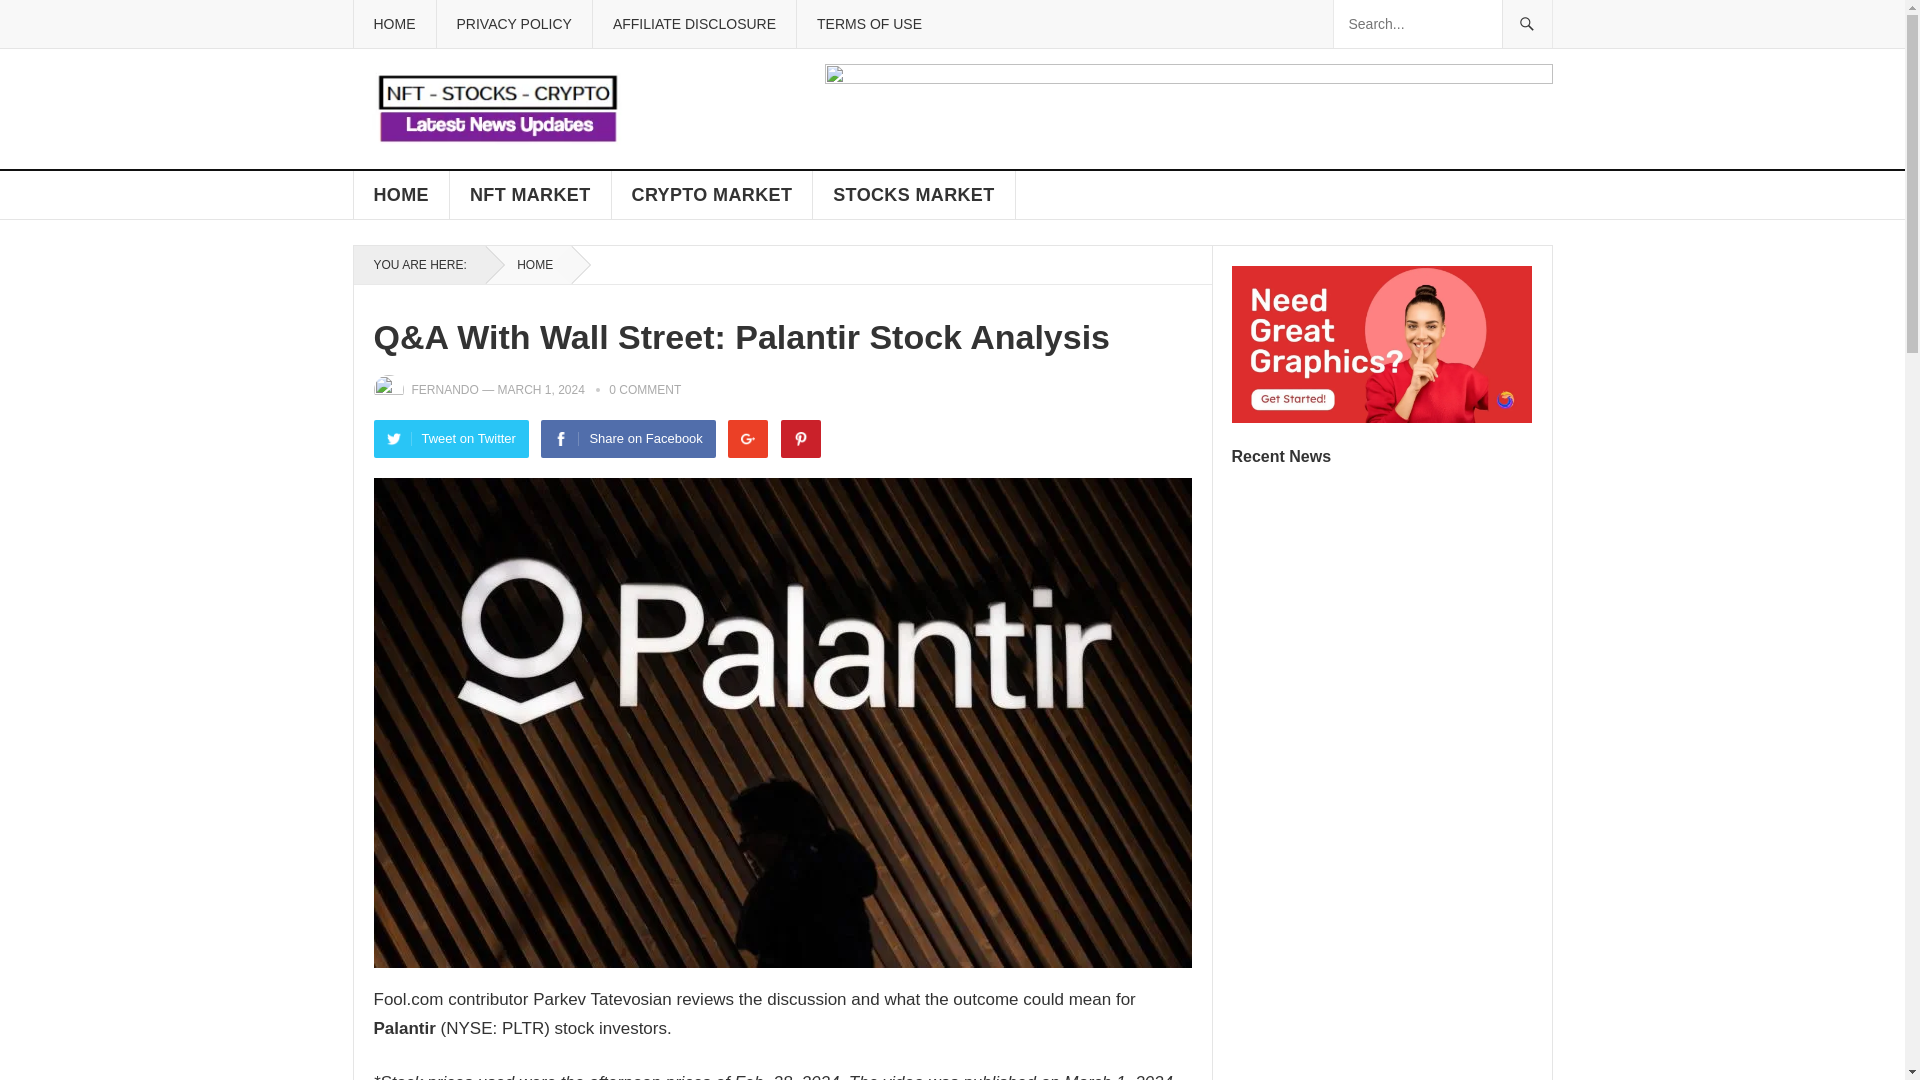 Image resolution: width=1920 pixels, height=1080 pixels. Describe the element at coordinates (801, 438) in the screenshot. I see `Pinterest` at that location.